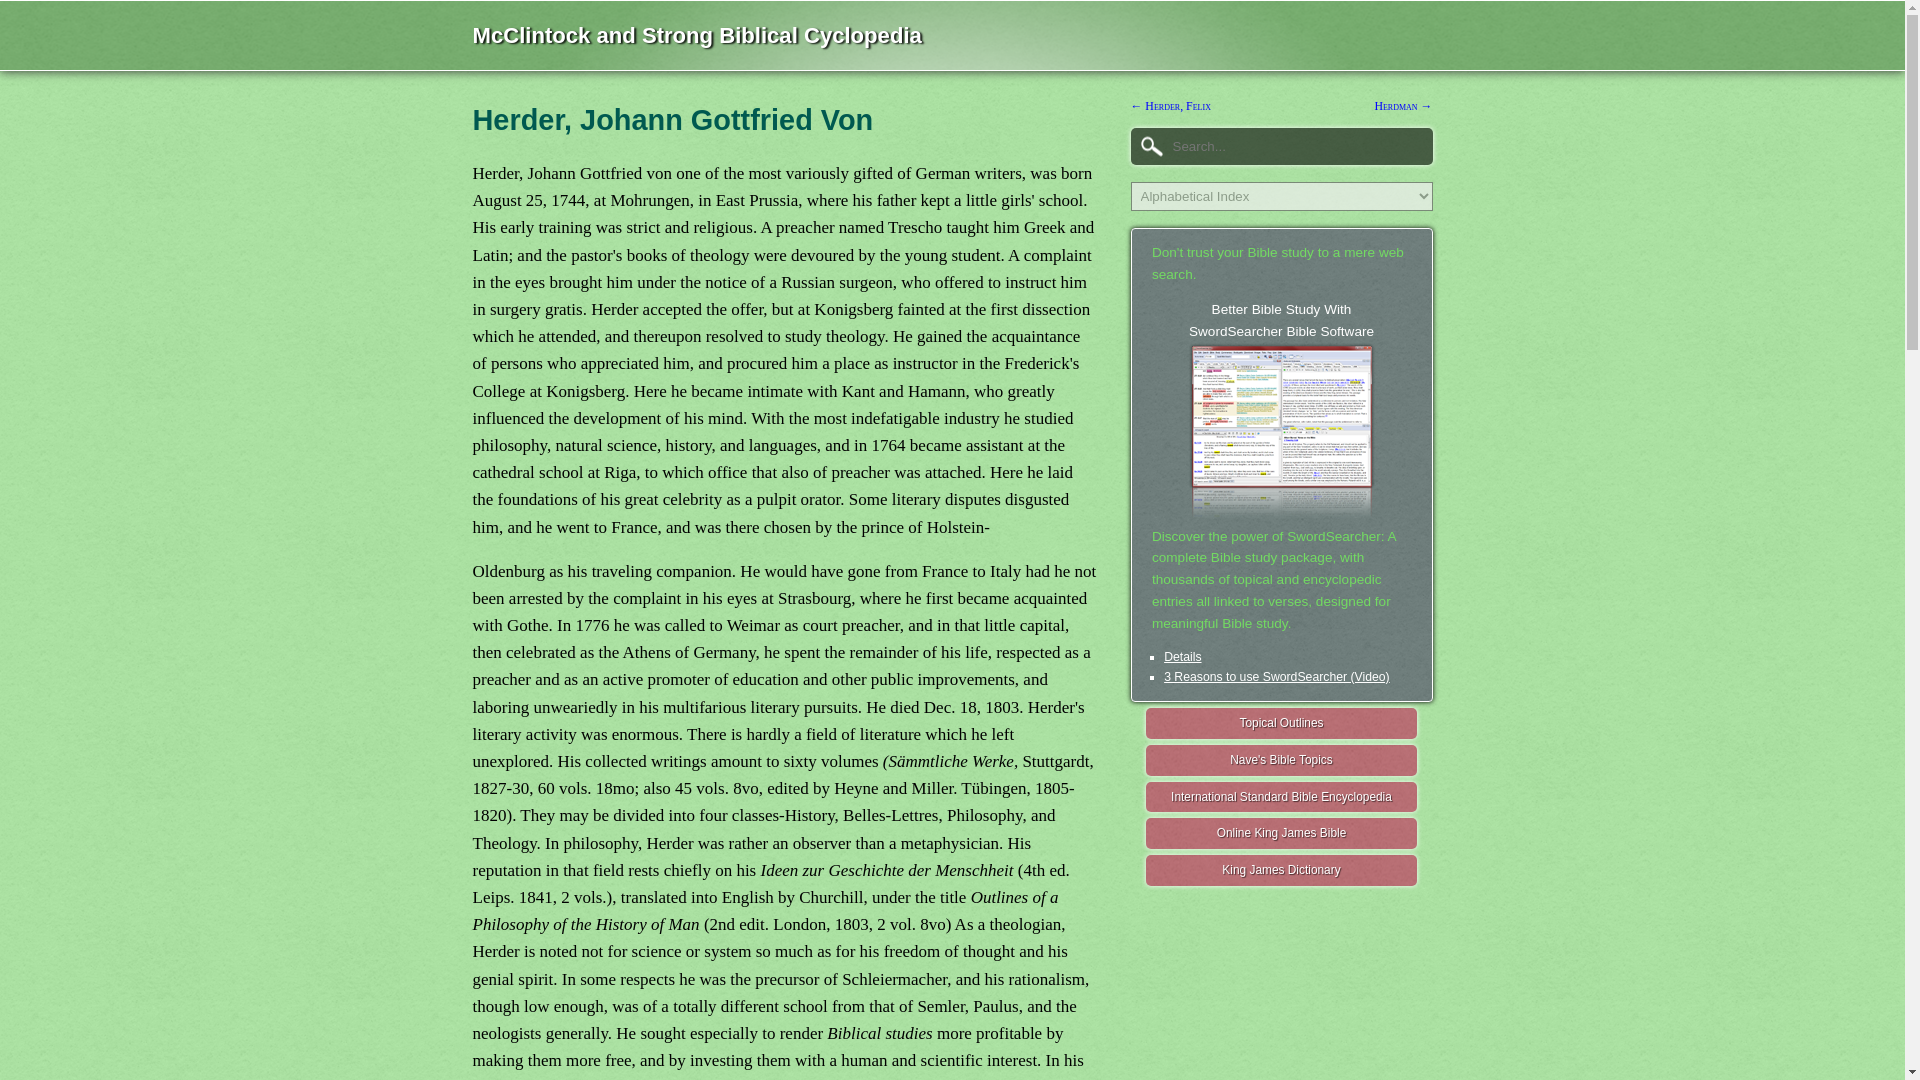  What do you see at coordinates (1281, 404) in the screenshot?
I see `Topical Outlines` at bounding box center [1281, 404].